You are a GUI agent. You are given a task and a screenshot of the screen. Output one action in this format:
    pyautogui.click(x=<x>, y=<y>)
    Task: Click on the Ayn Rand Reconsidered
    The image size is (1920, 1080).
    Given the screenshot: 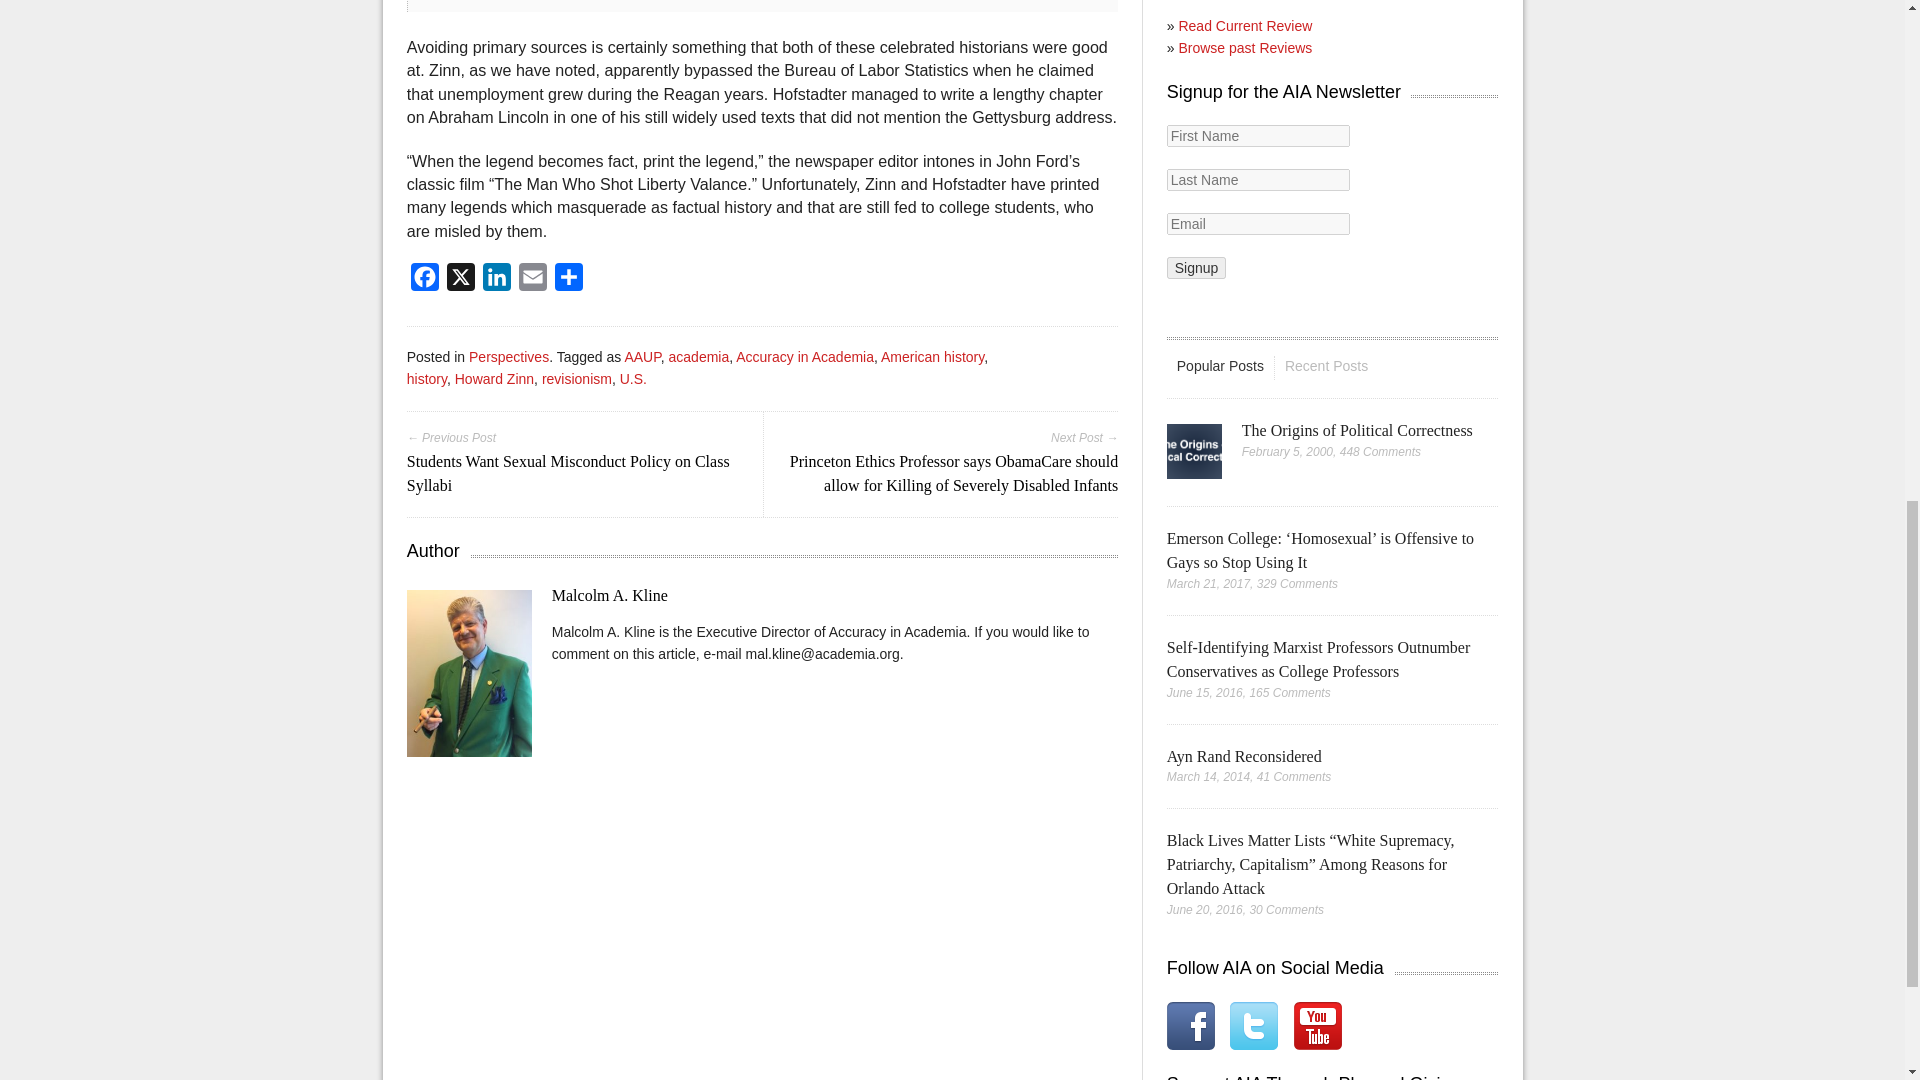 What is the action you would take?
    pyautogui.click(x=1244, y=756)
    